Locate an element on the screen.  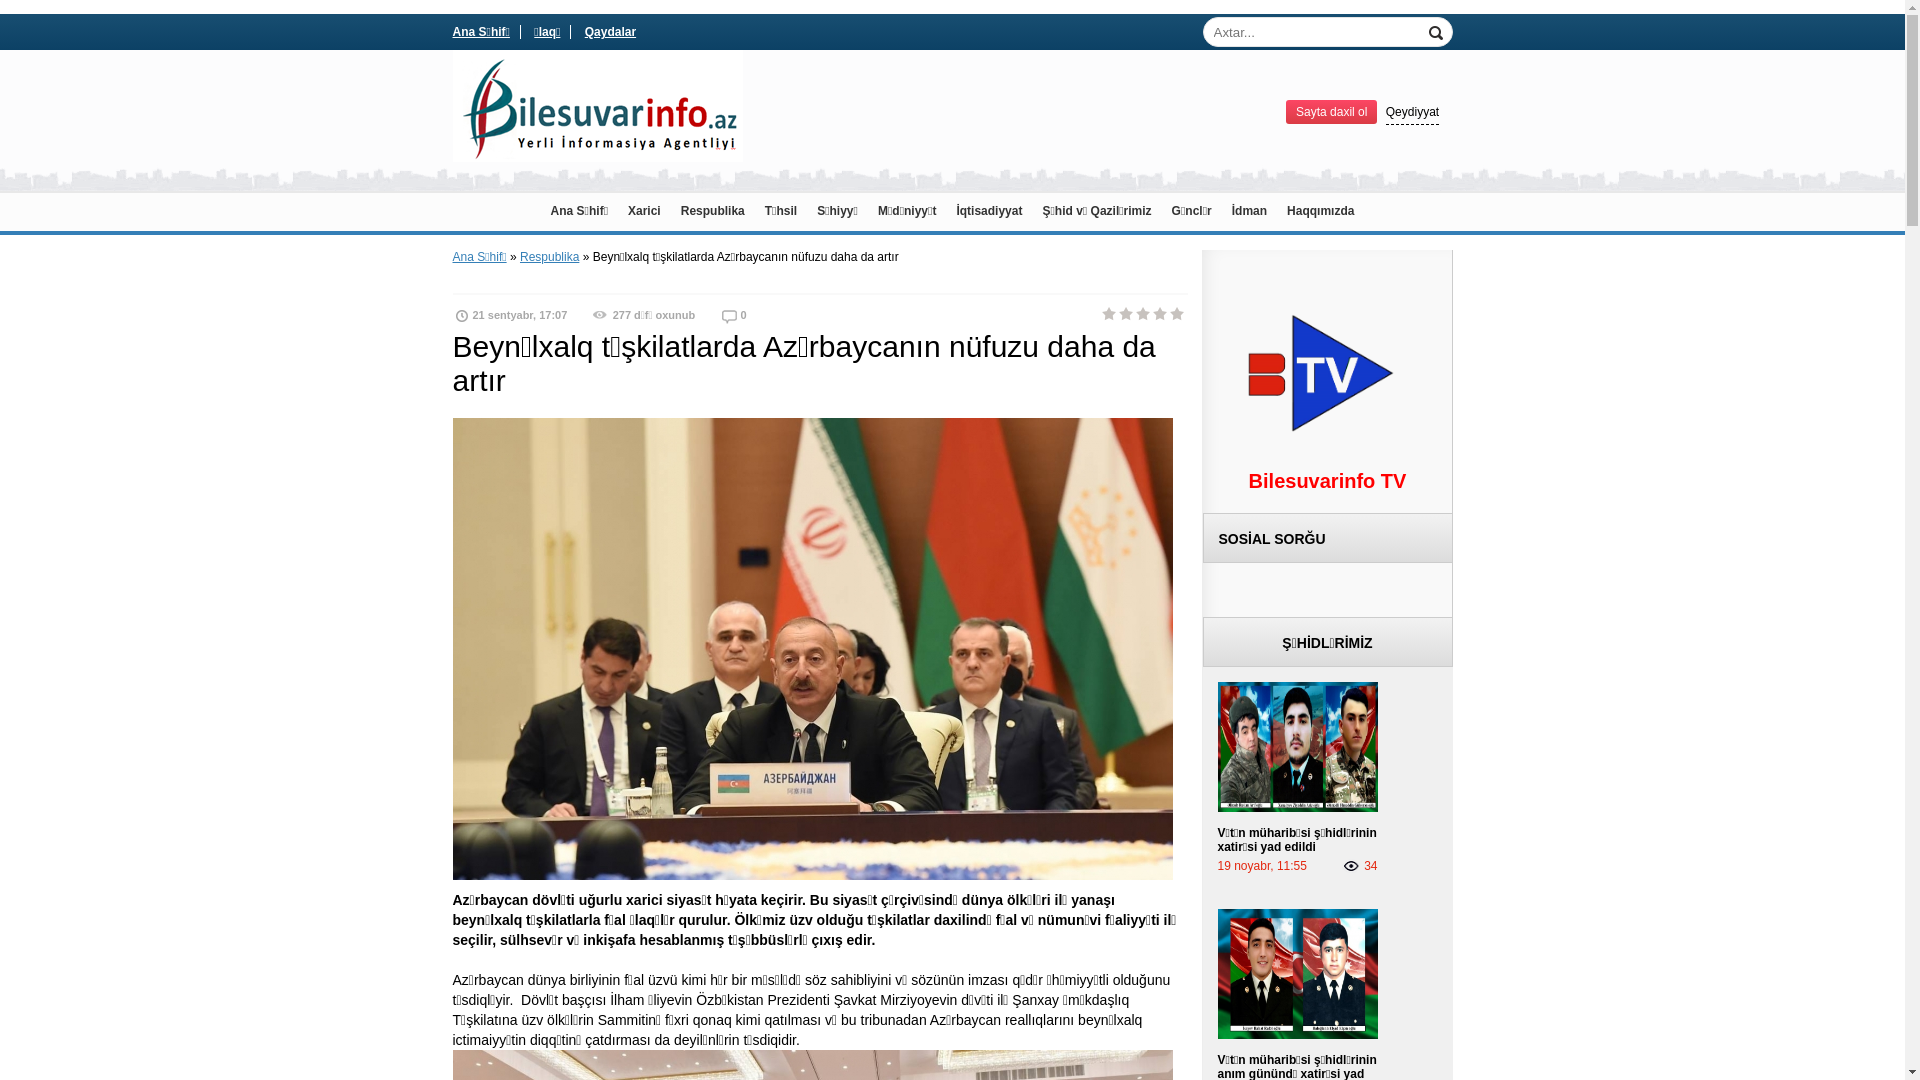
Bilesuvarinfo TV is located at coordinates (1328, 484).